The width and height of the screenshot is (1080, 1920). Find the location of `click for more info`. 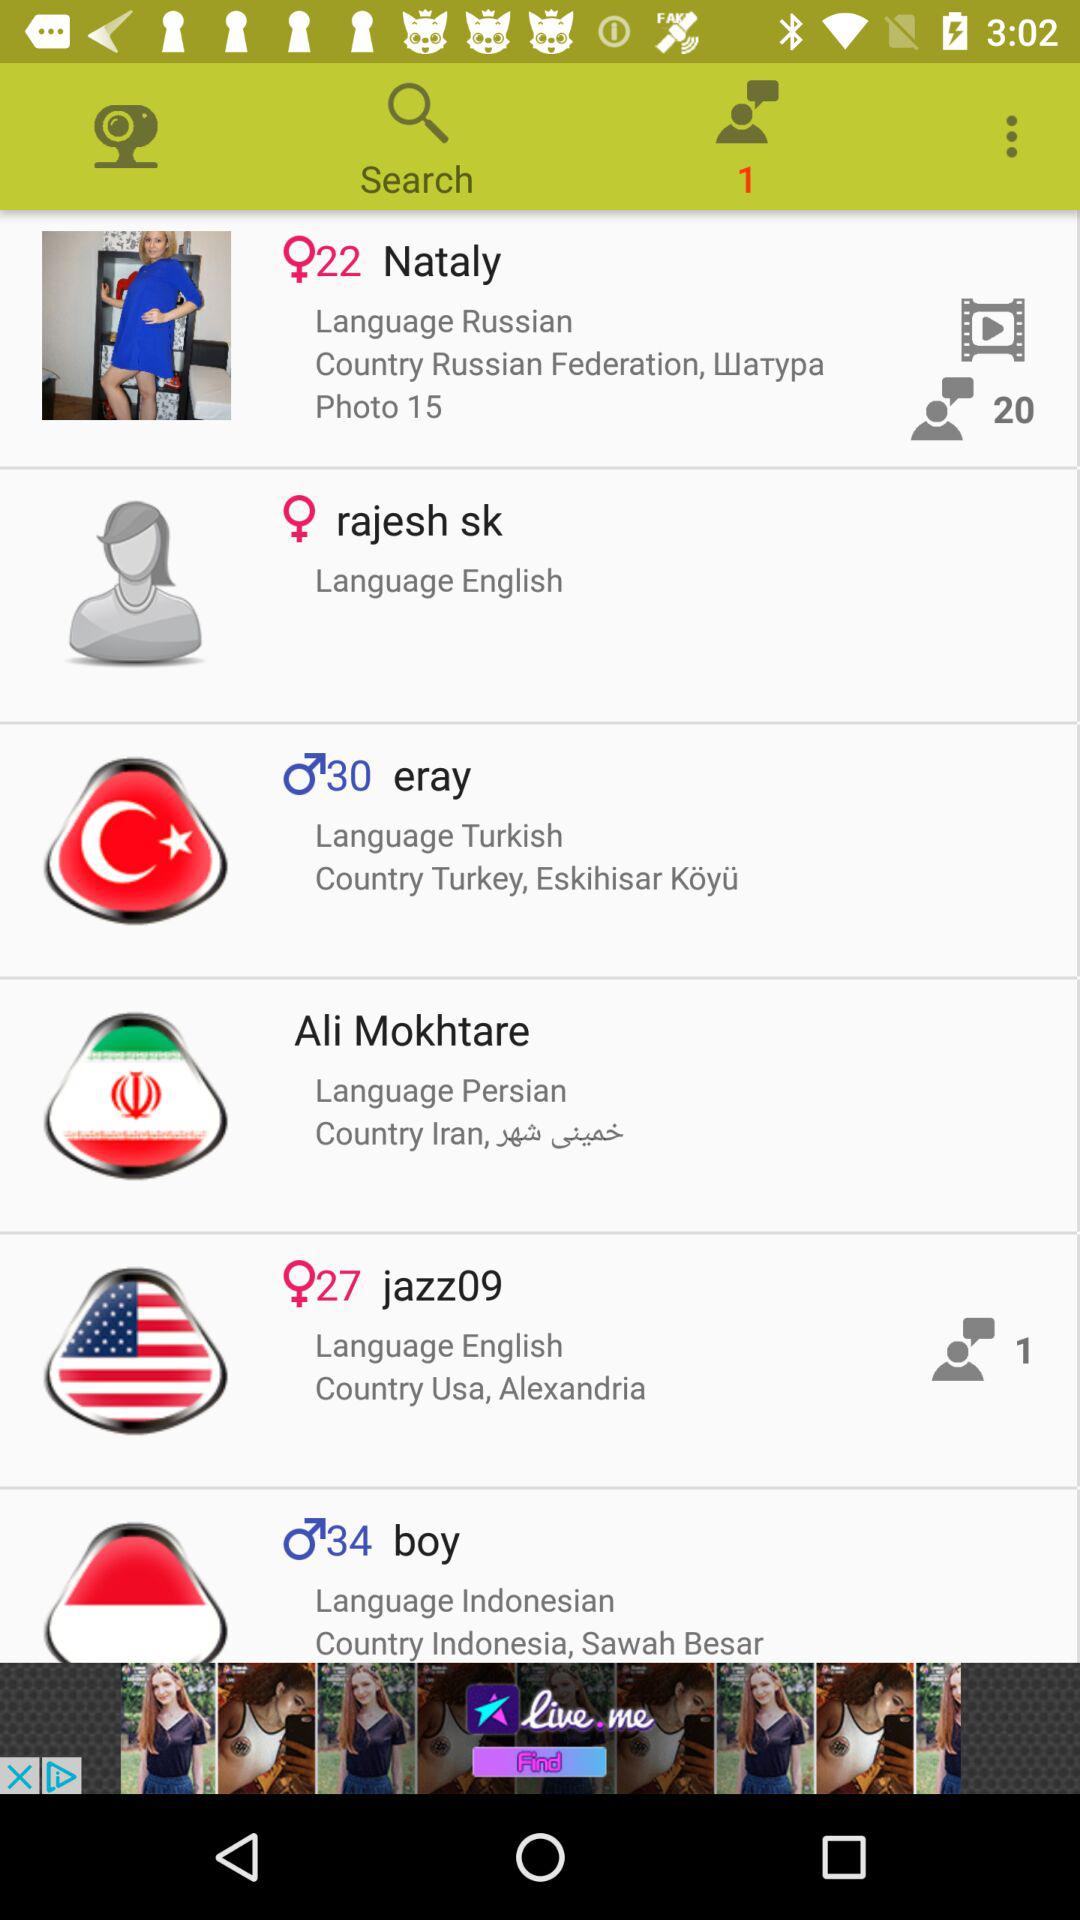

click for more info is located at coordinates (136, 1094).